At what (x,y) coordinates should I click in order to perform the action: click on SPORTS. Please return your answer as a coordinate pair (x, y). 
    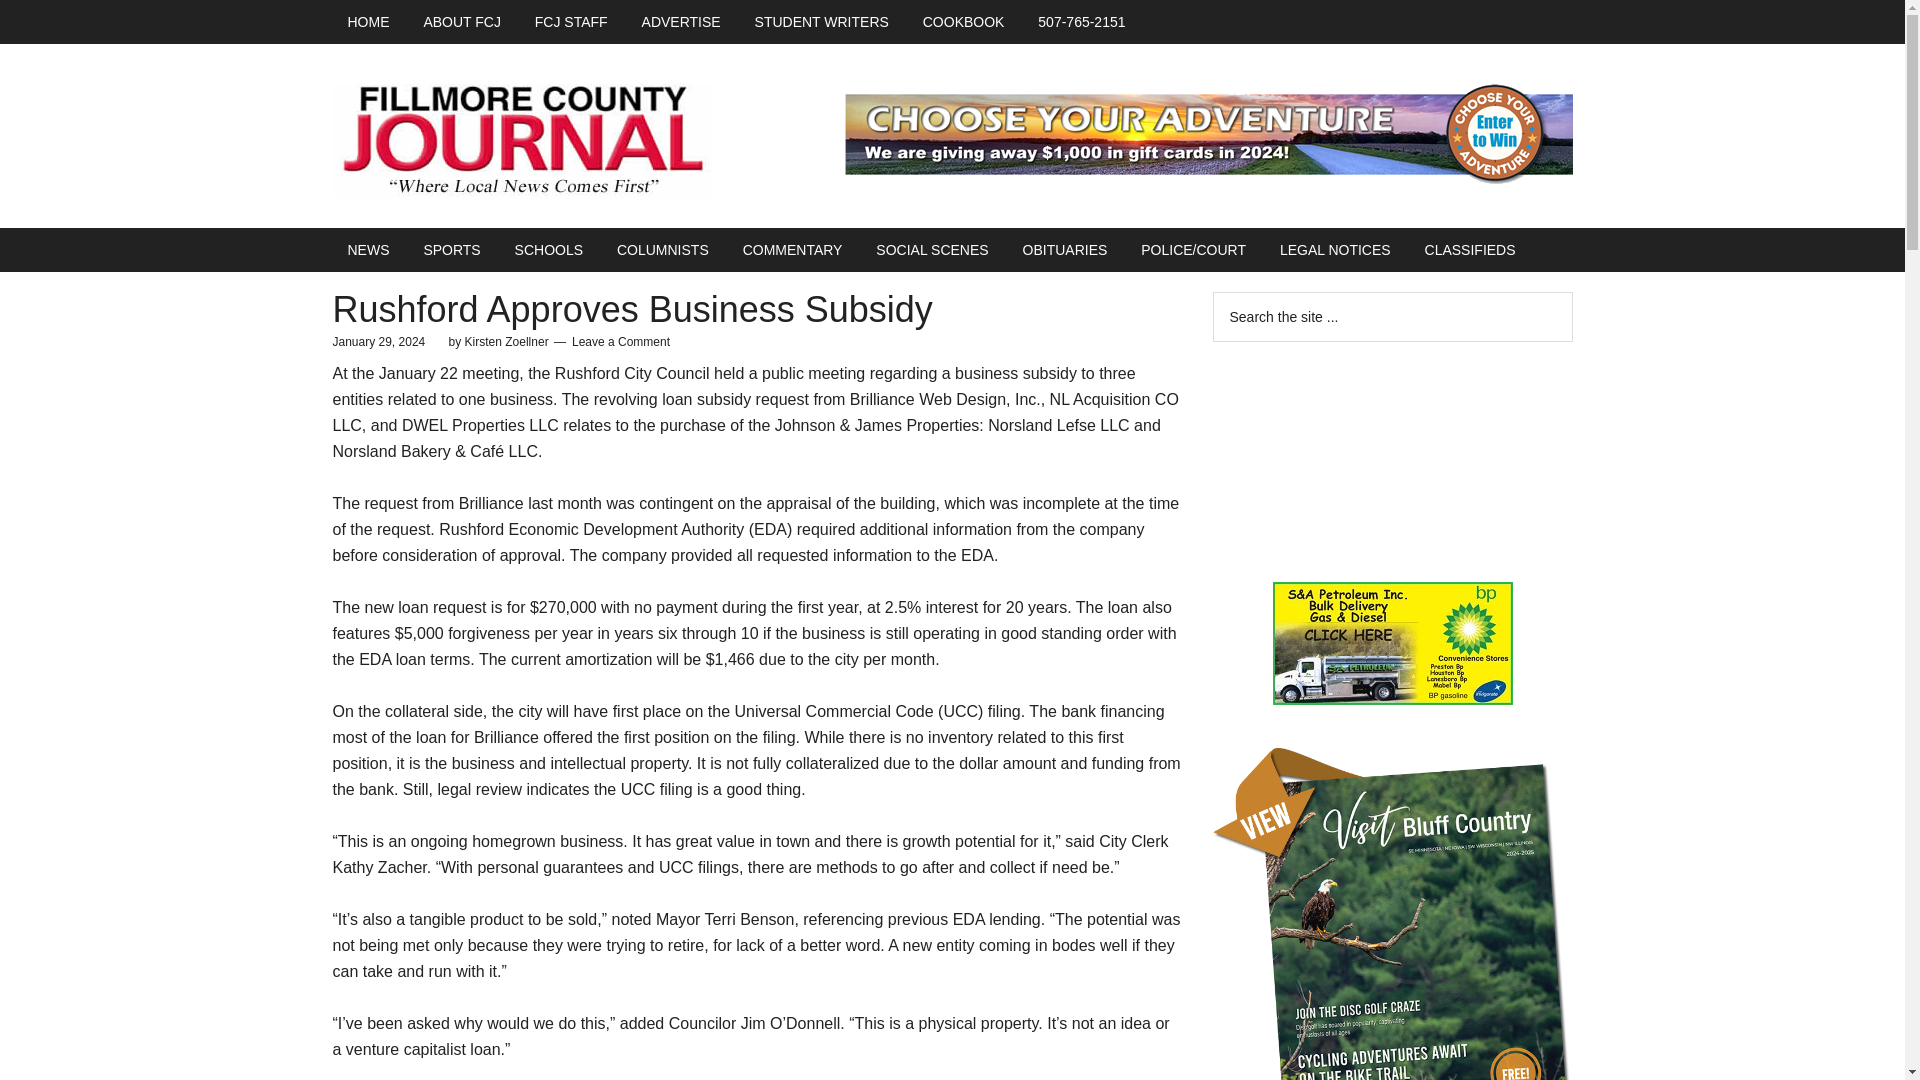
    Looking at the image, I should click on (451, 250).